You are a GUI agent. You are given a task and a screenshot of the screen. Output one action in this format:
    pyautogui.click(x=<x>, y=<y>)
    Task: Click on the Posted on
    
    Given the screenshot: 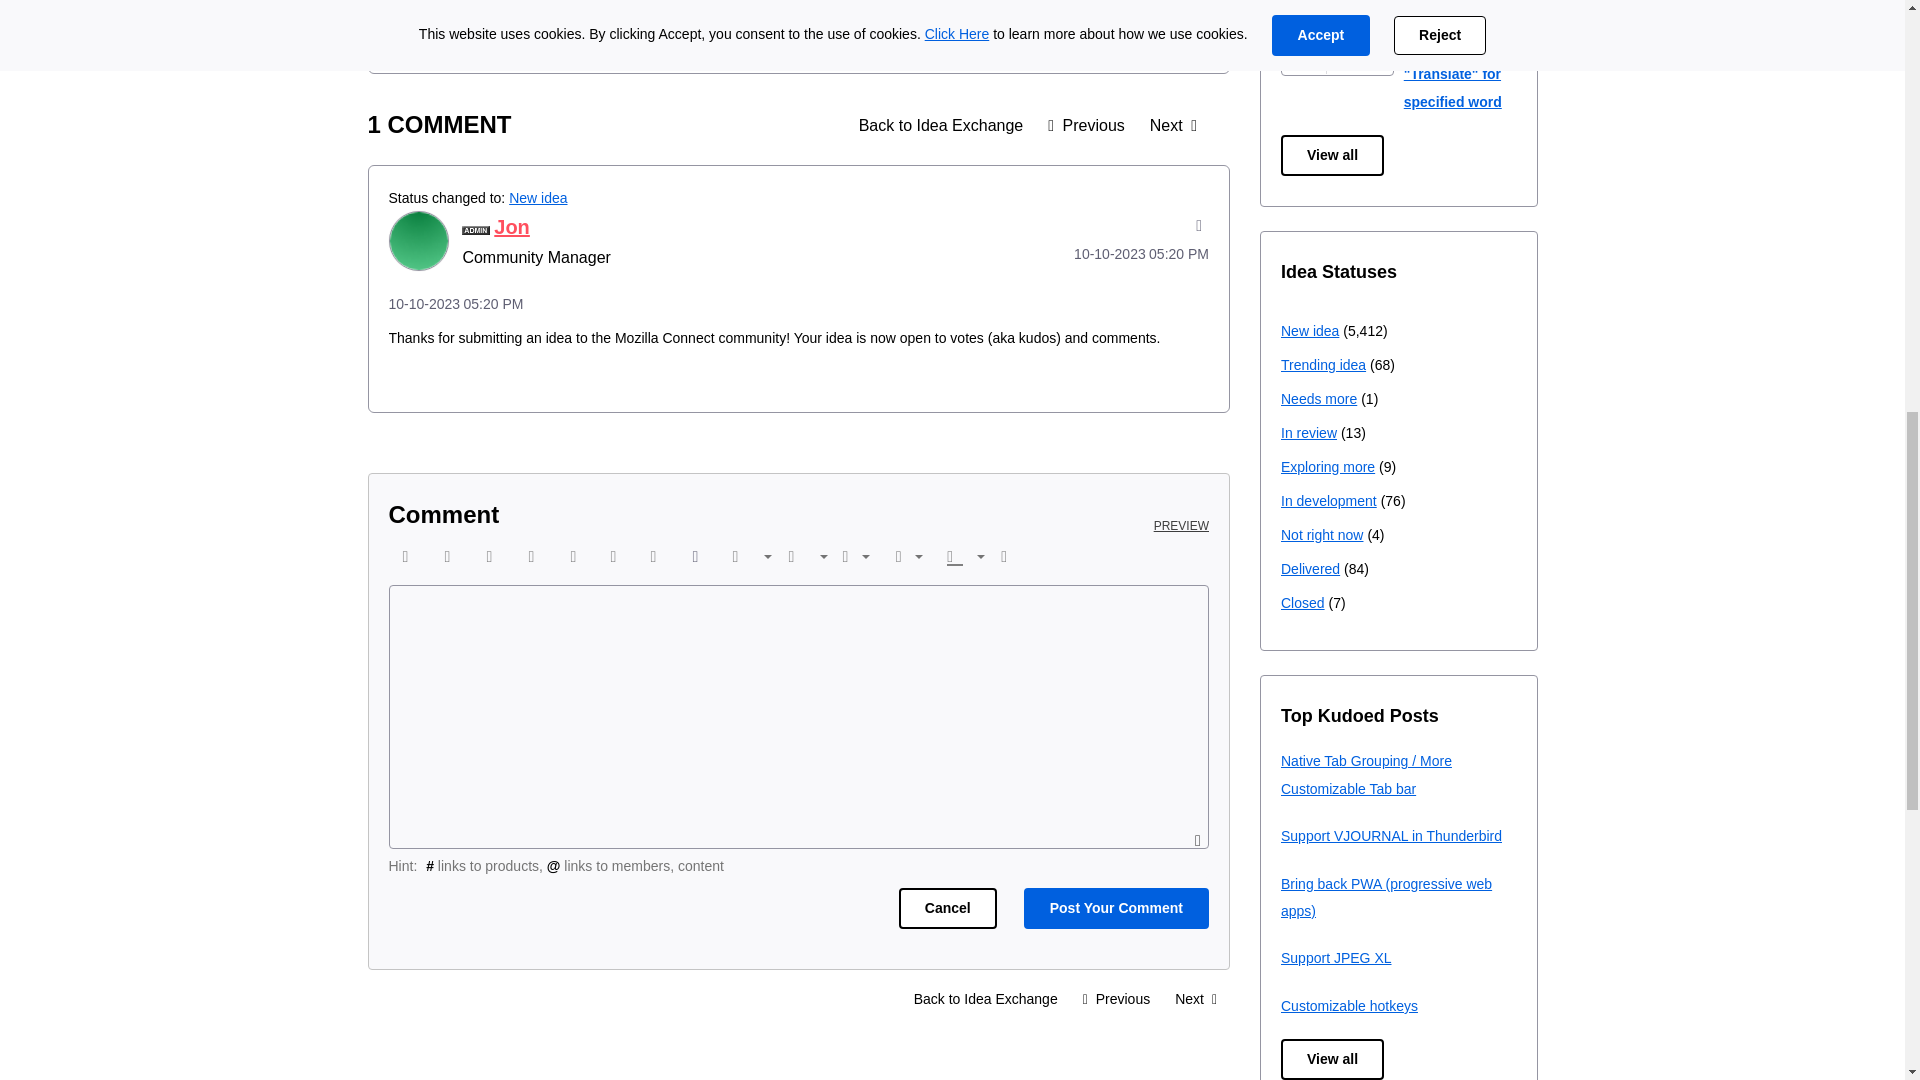 What is the action you would take?
    pyautogui.click(x=798, y=304)
    